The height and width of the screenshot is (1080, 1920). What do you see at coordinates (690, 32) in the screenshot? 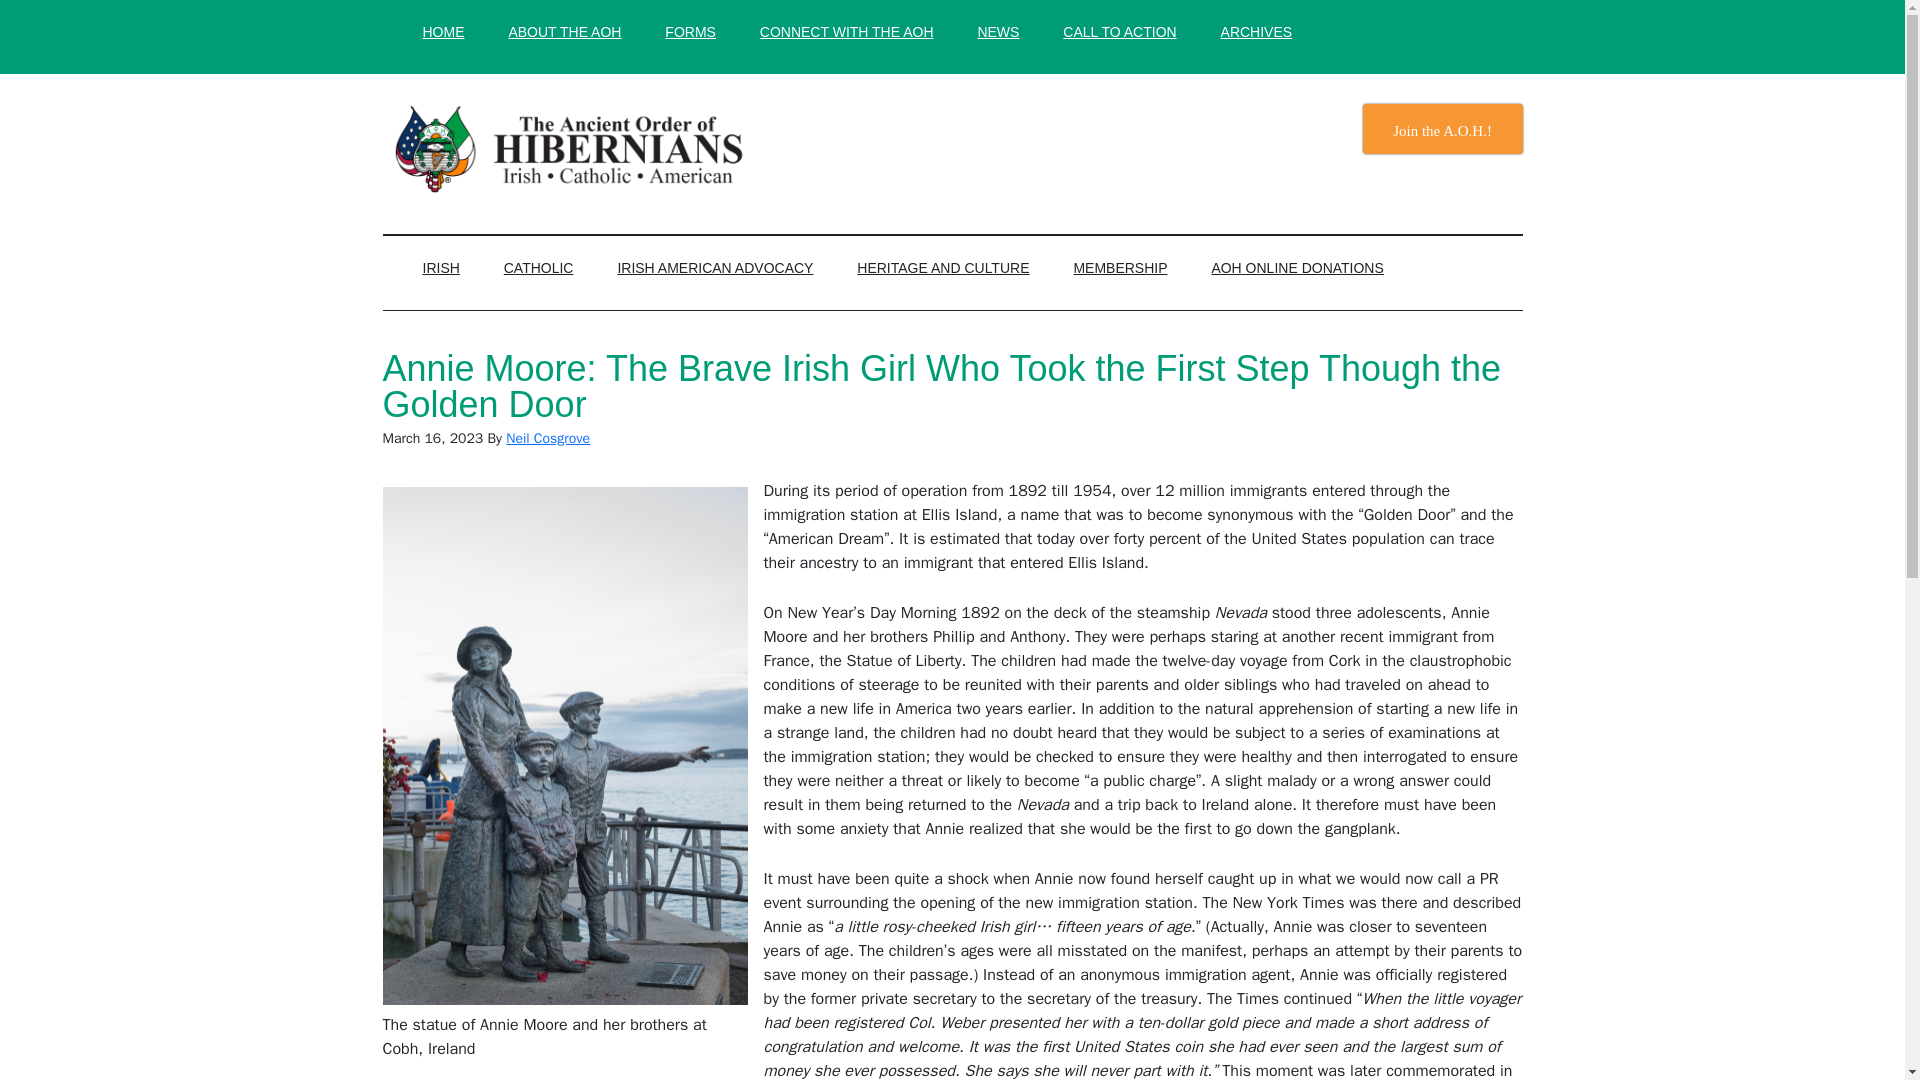
I see `FORMS` at bounding box center [690, 32].